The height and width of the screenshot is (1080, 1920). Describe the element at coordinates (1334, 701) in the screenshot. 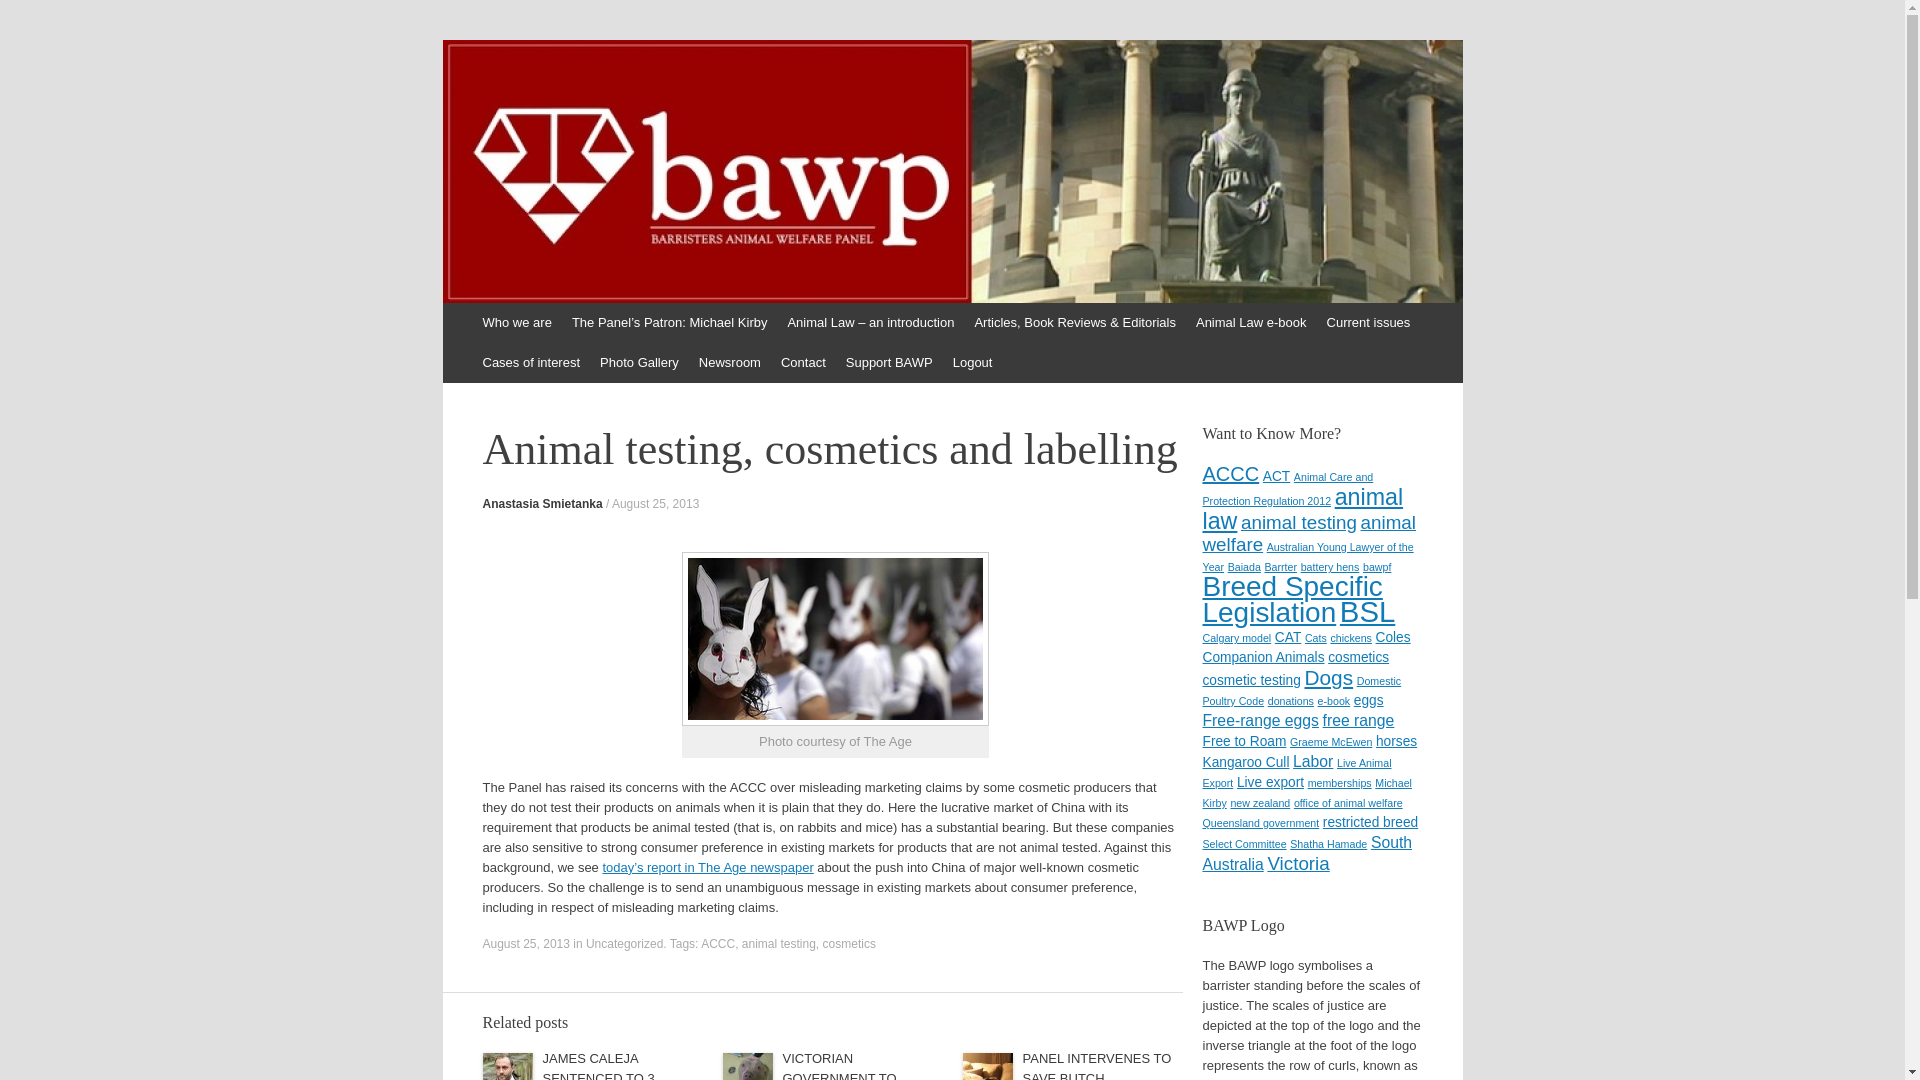

I see `e-book` at that location.